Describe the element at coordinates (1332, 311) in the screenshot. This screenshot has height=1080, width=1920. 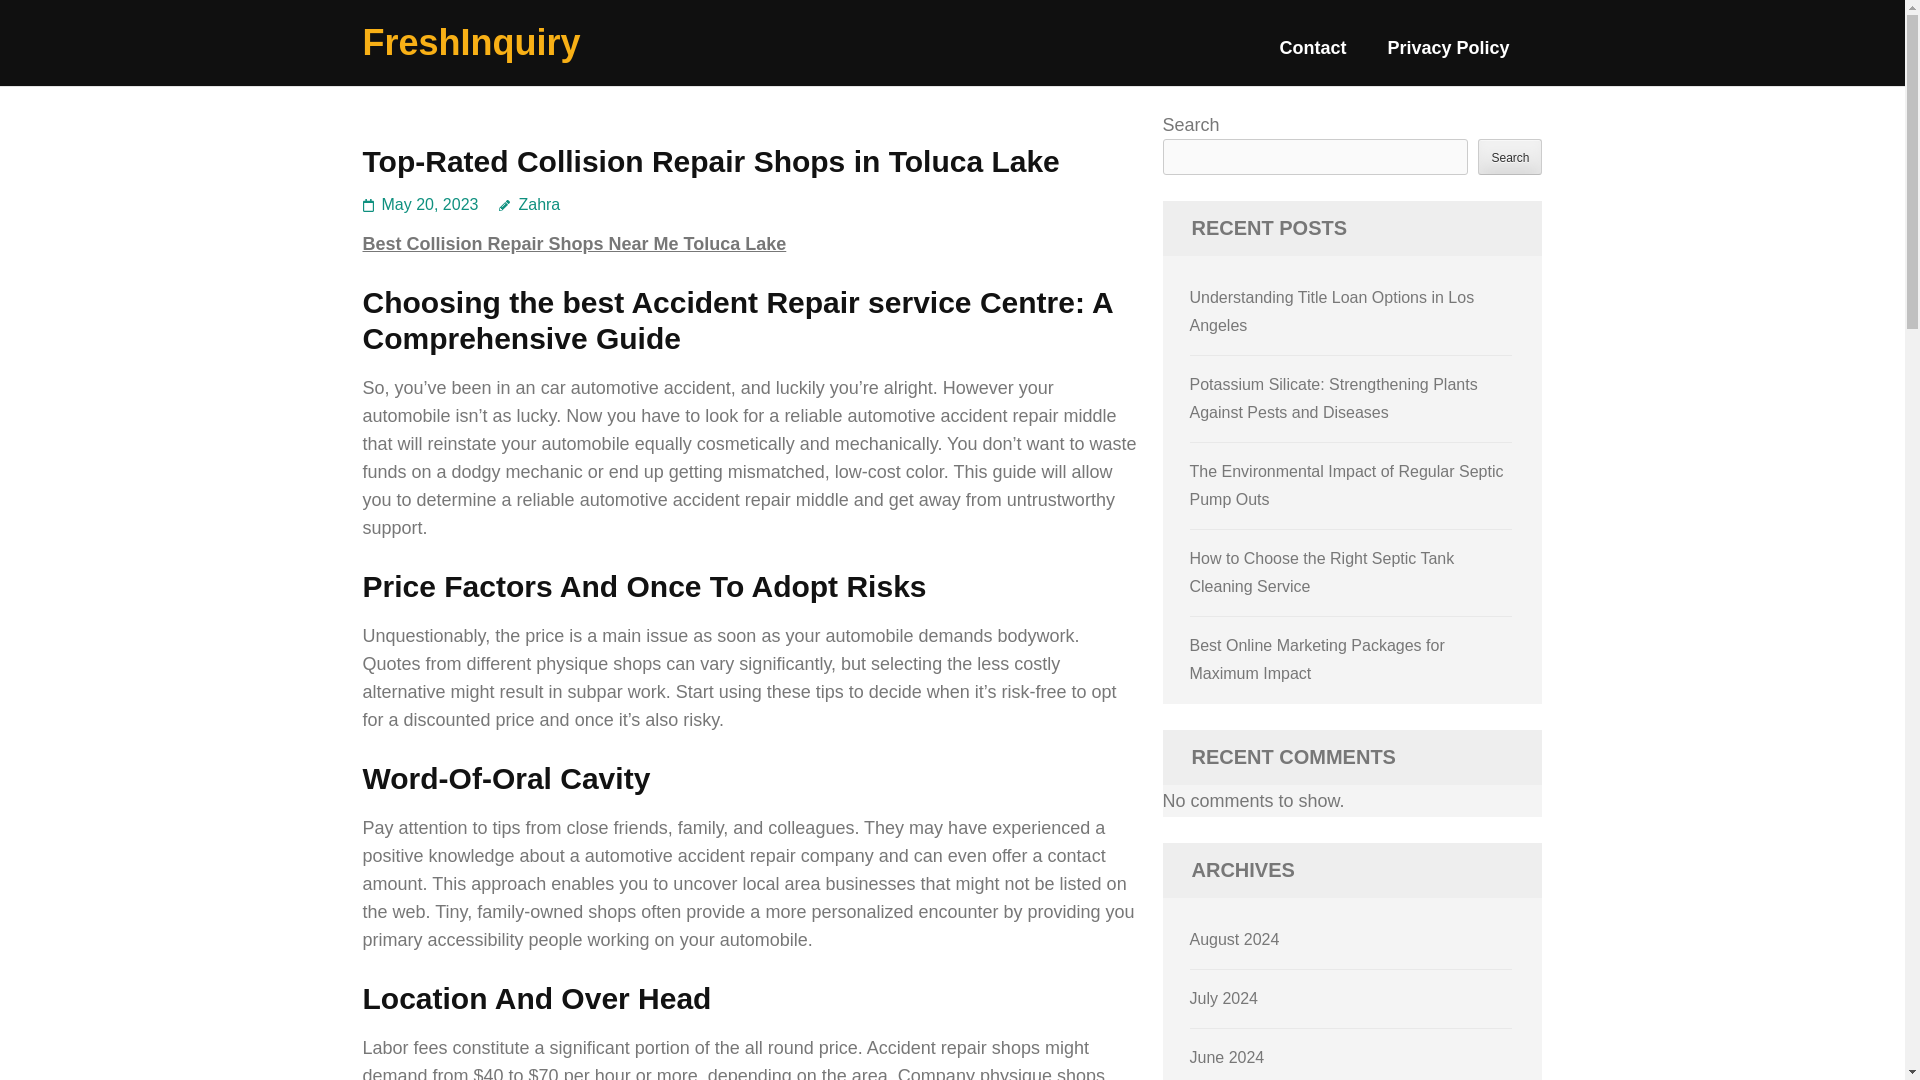
I see `Understanding Title Loan Options in Los Angeles` at that location.